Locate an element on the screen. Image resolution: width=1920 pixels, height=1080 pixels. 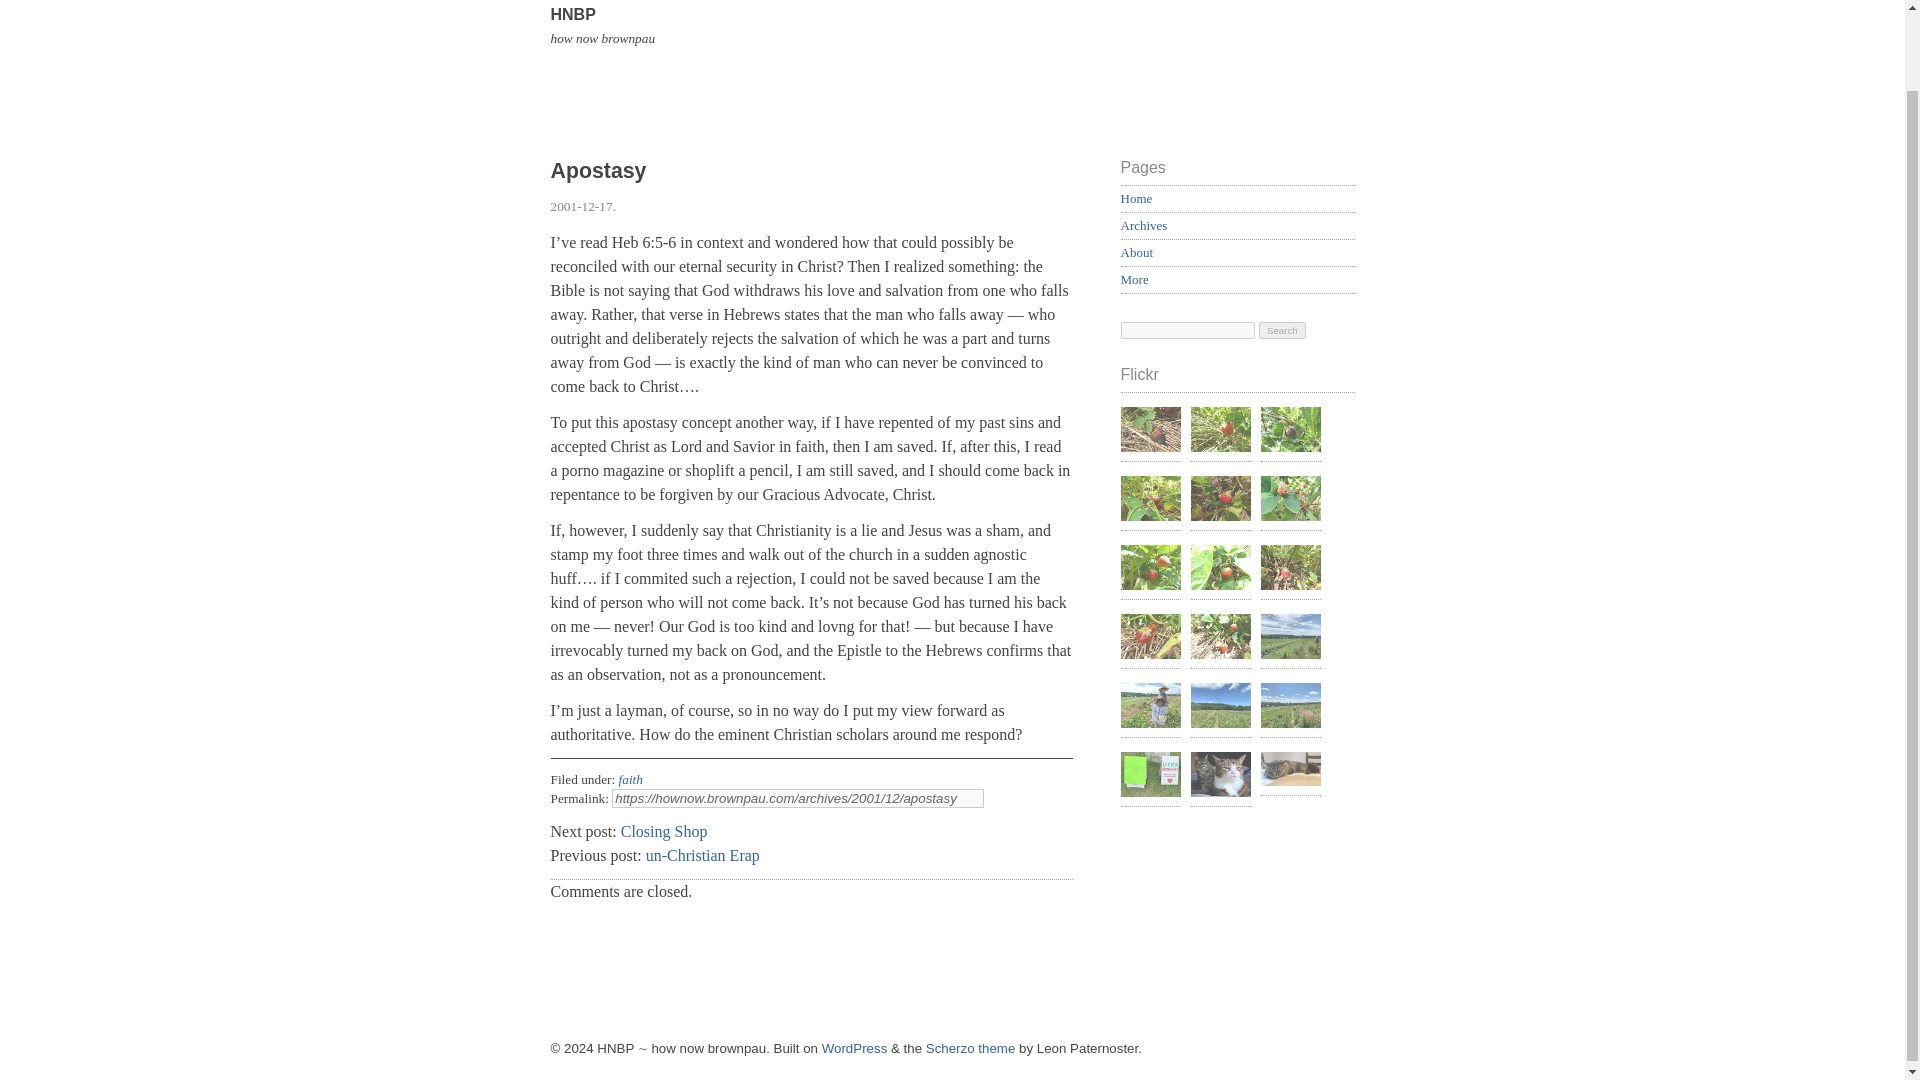
Rotten Strawberry is located at coordinates (1290, 432).